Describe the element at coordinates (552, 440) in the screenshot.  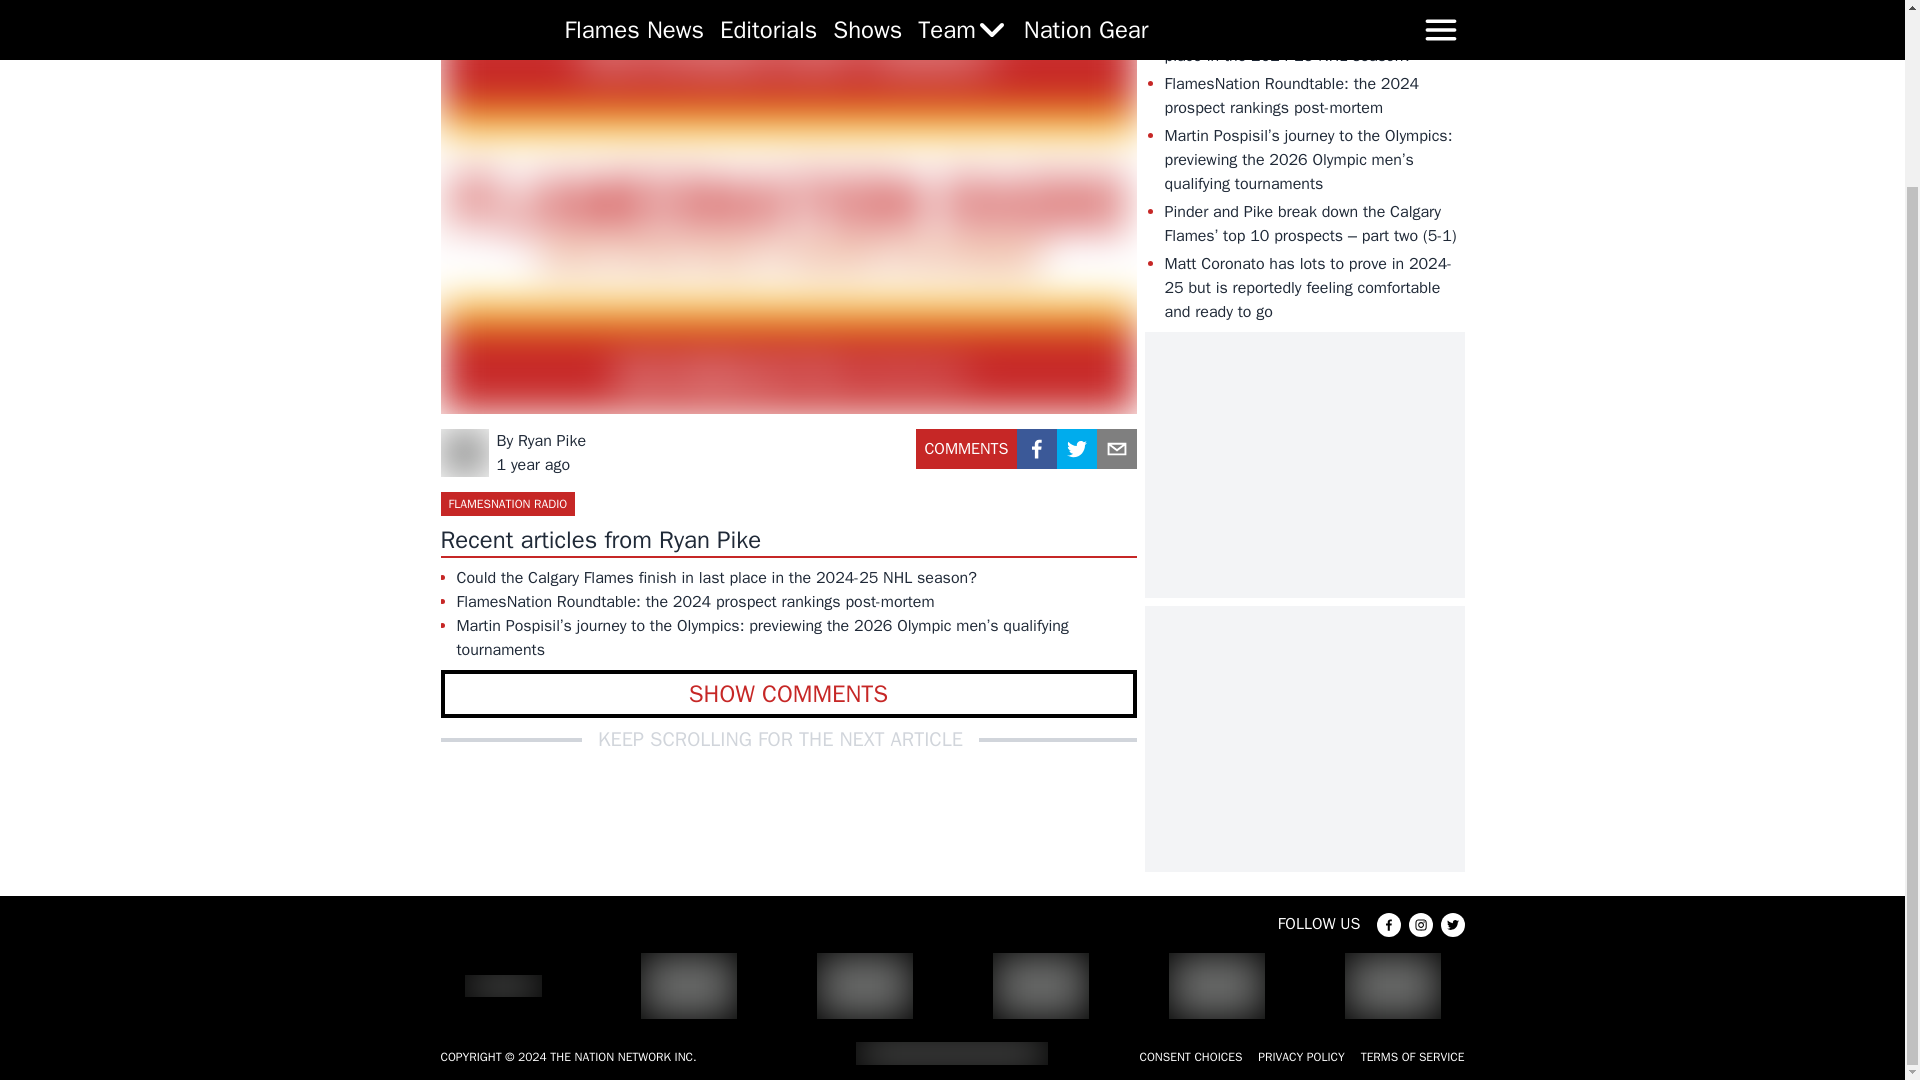
I see `Ryan Pike` at that location.